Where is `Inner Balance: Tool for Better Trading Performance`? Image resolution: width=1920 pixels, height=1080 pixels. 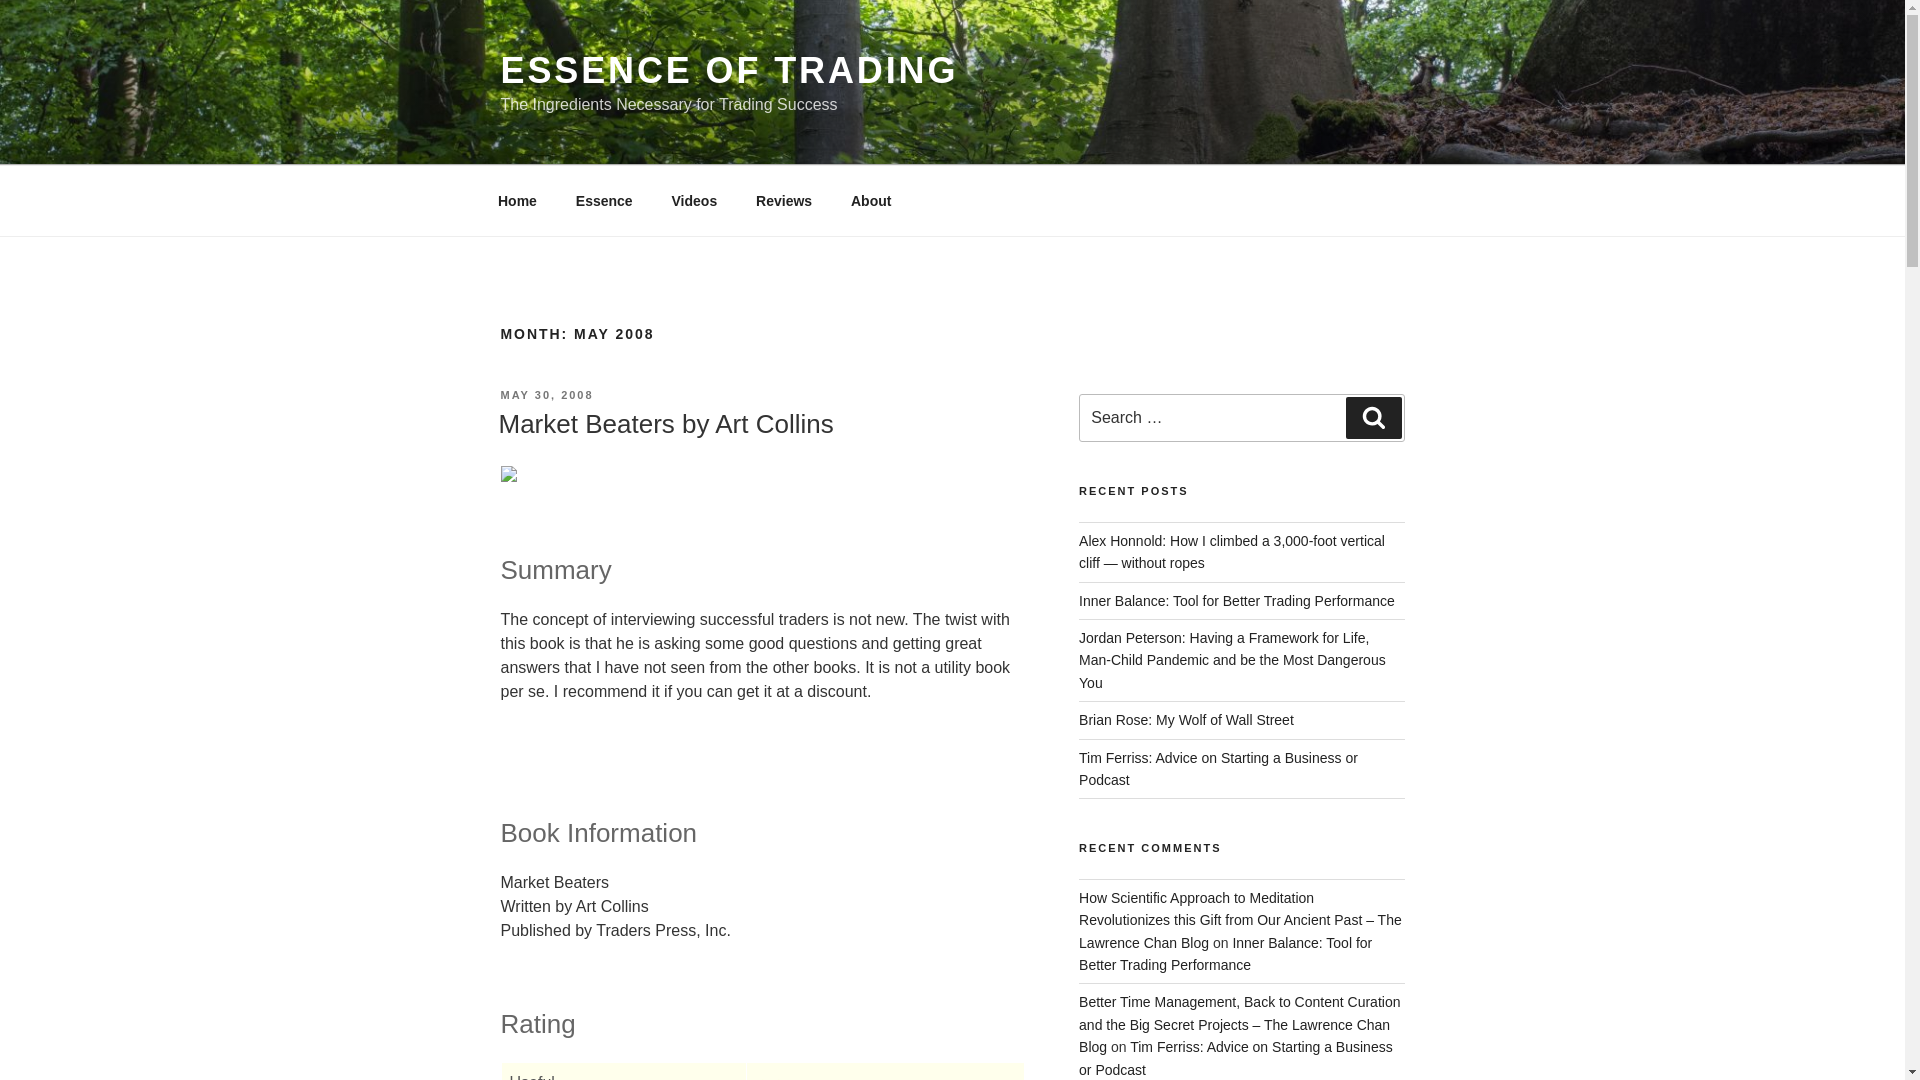 Inner Balance: Tool for Better Trading Performance is located at coordinates (1237, 600).